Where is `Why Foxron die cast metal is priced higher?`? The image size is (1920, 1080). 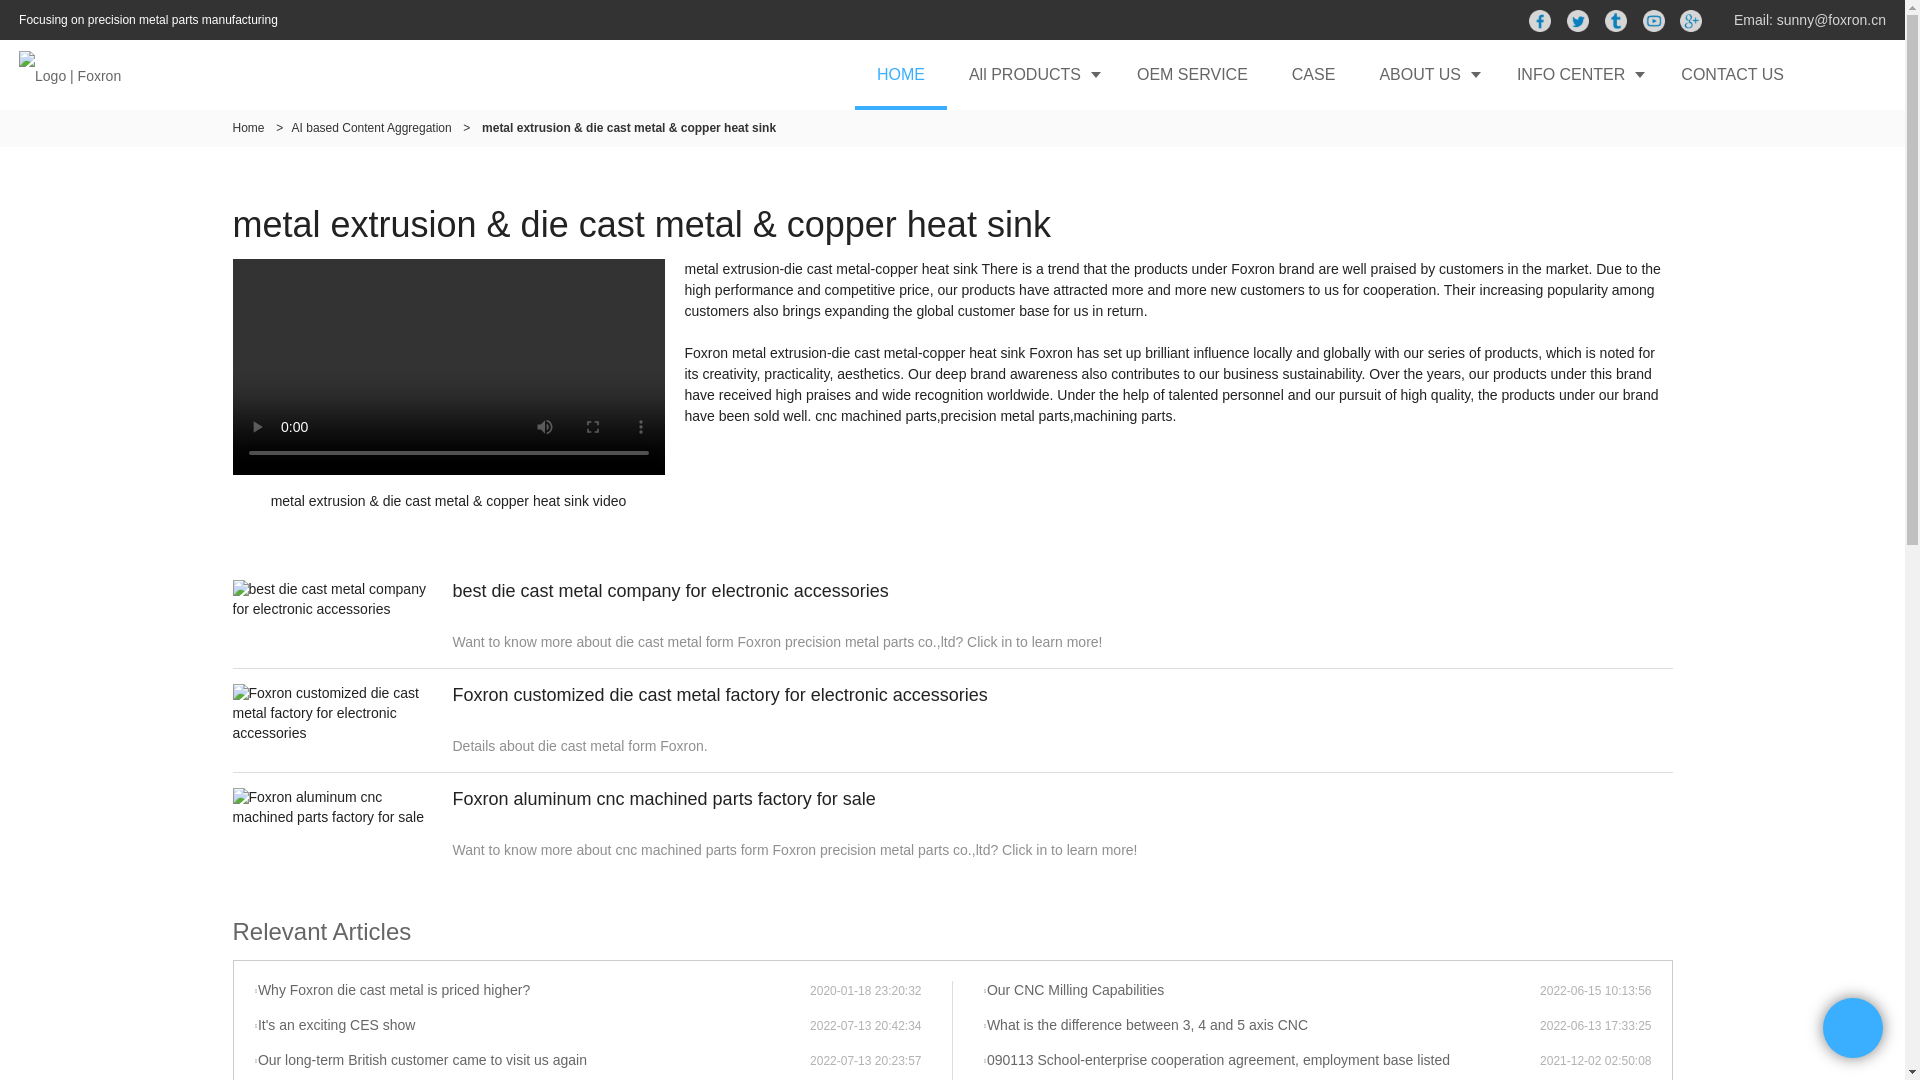
Why Foxron die cast metal is priced higher? is located at coordinates (532, 990).